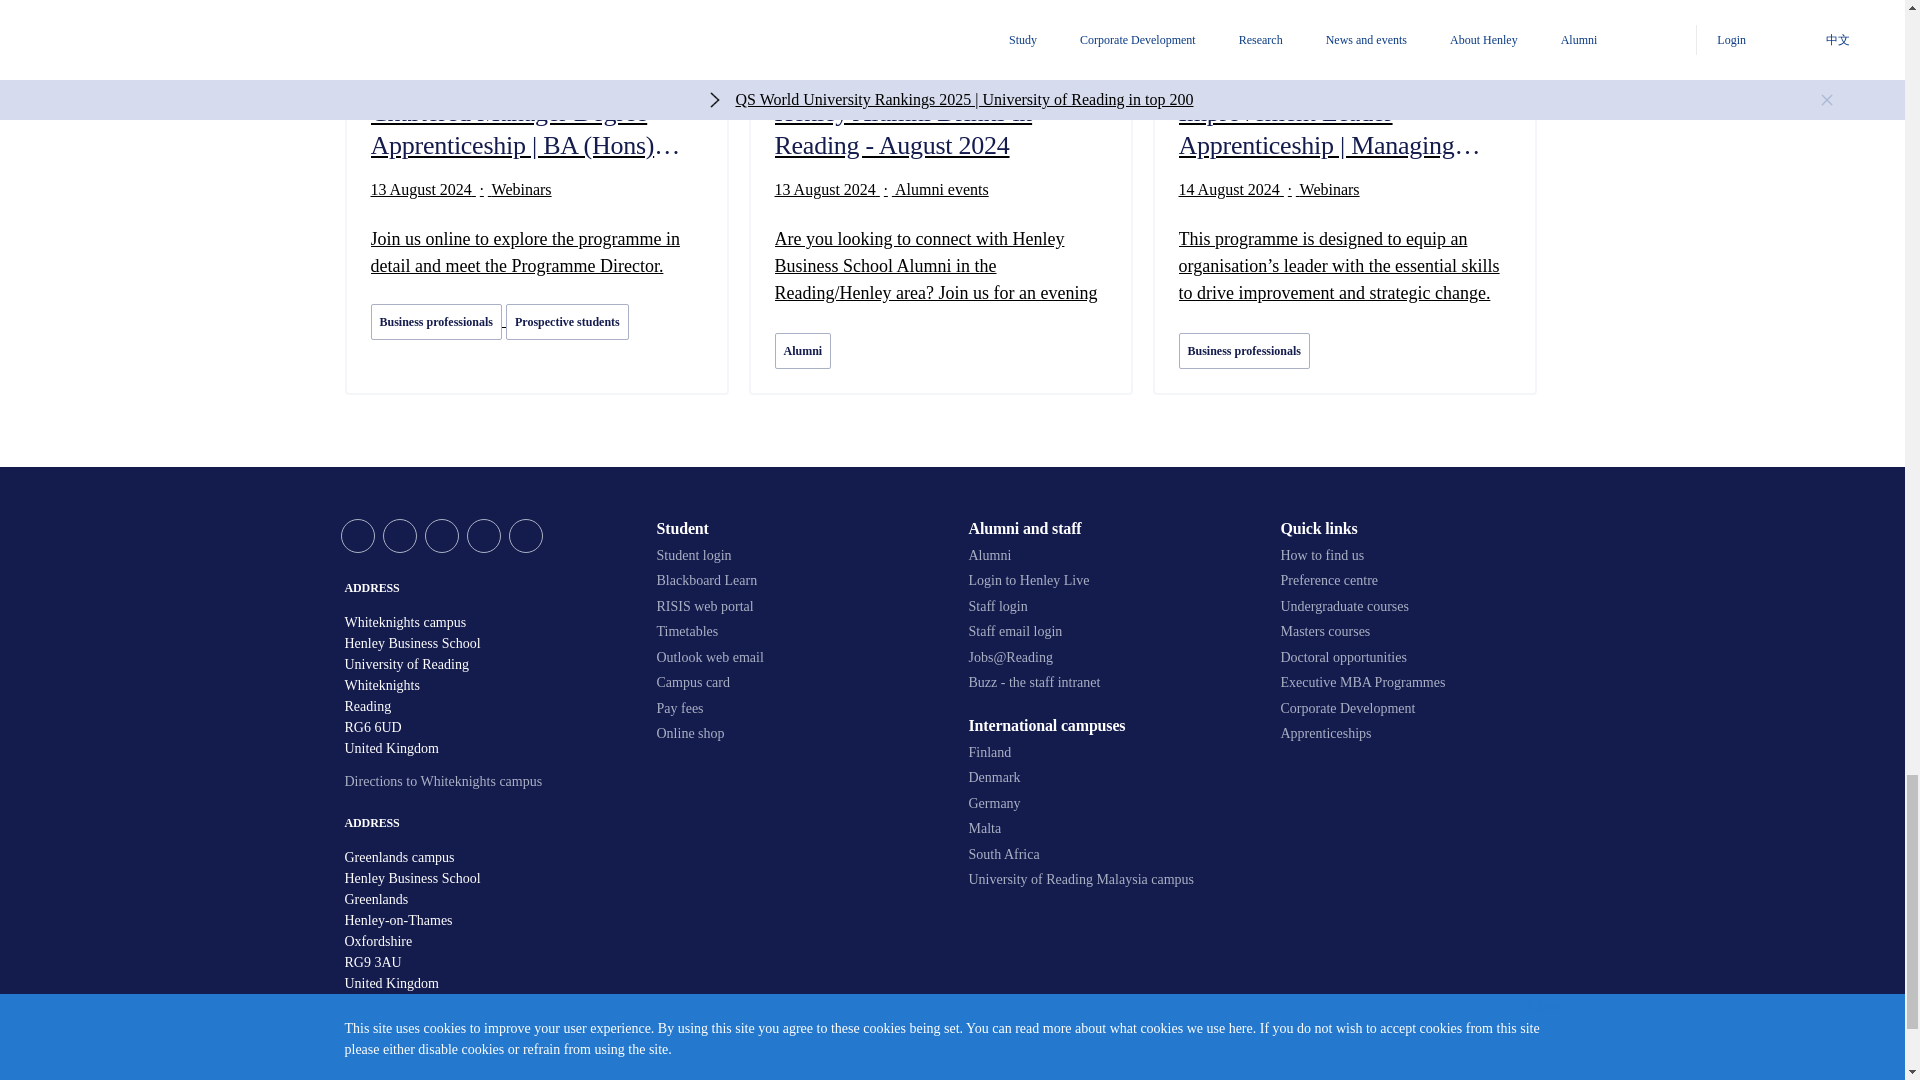 This screenshot has height=1080, width=1920. I want to click on Blackboard Learn, so click(796, 580).